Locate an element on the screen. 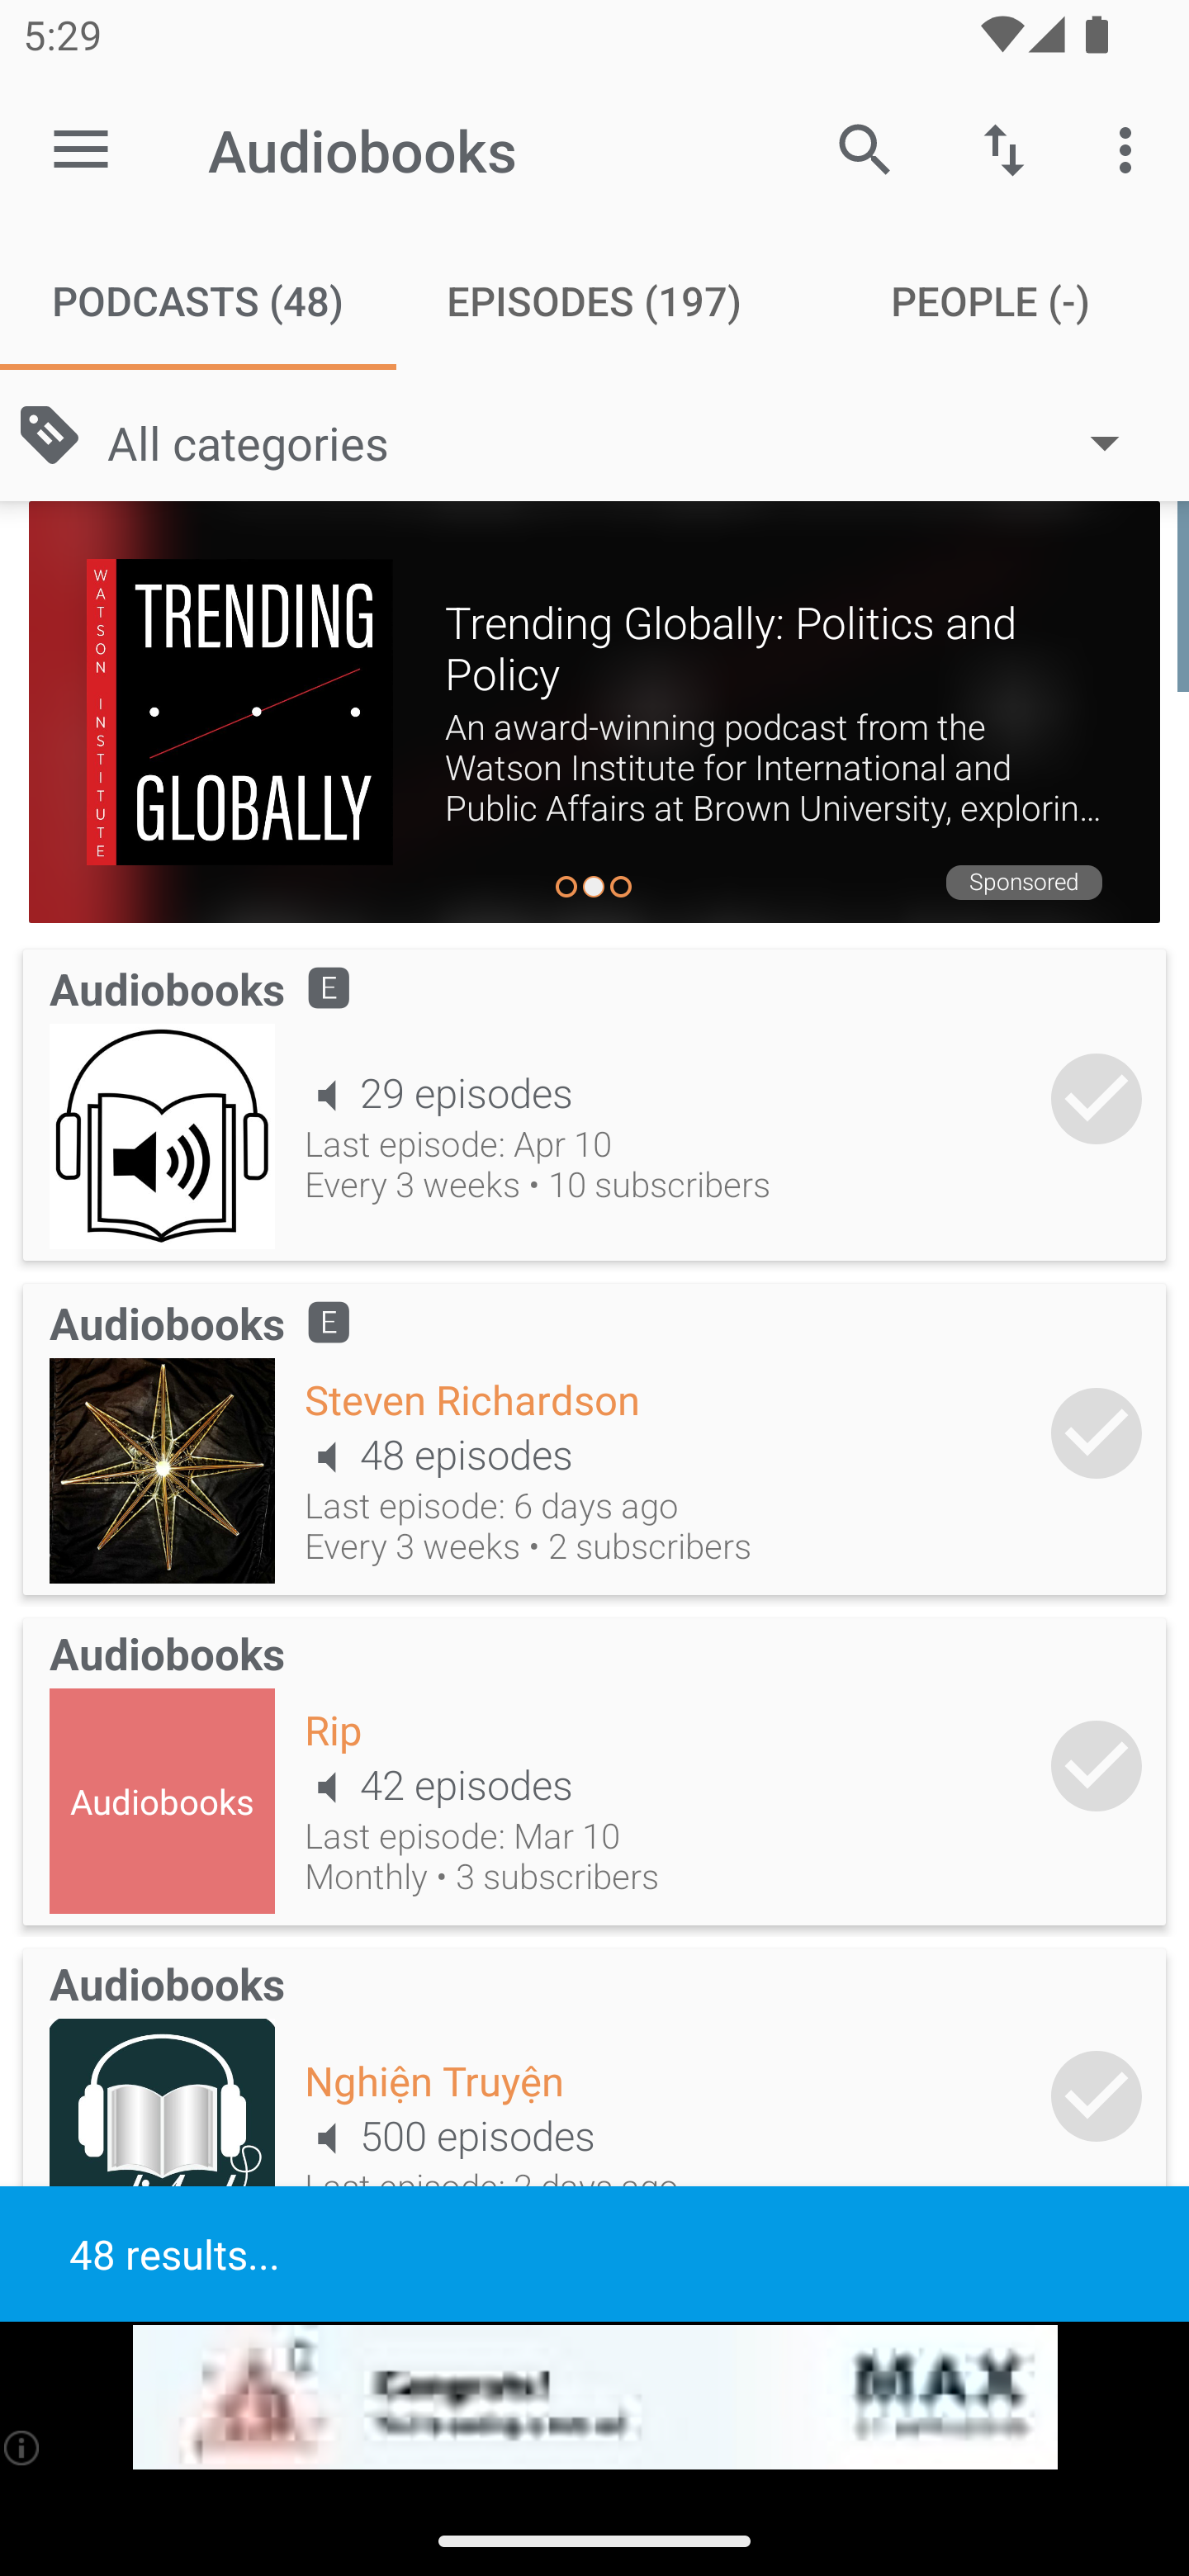  Add is located at coordinates (1097, 2096).